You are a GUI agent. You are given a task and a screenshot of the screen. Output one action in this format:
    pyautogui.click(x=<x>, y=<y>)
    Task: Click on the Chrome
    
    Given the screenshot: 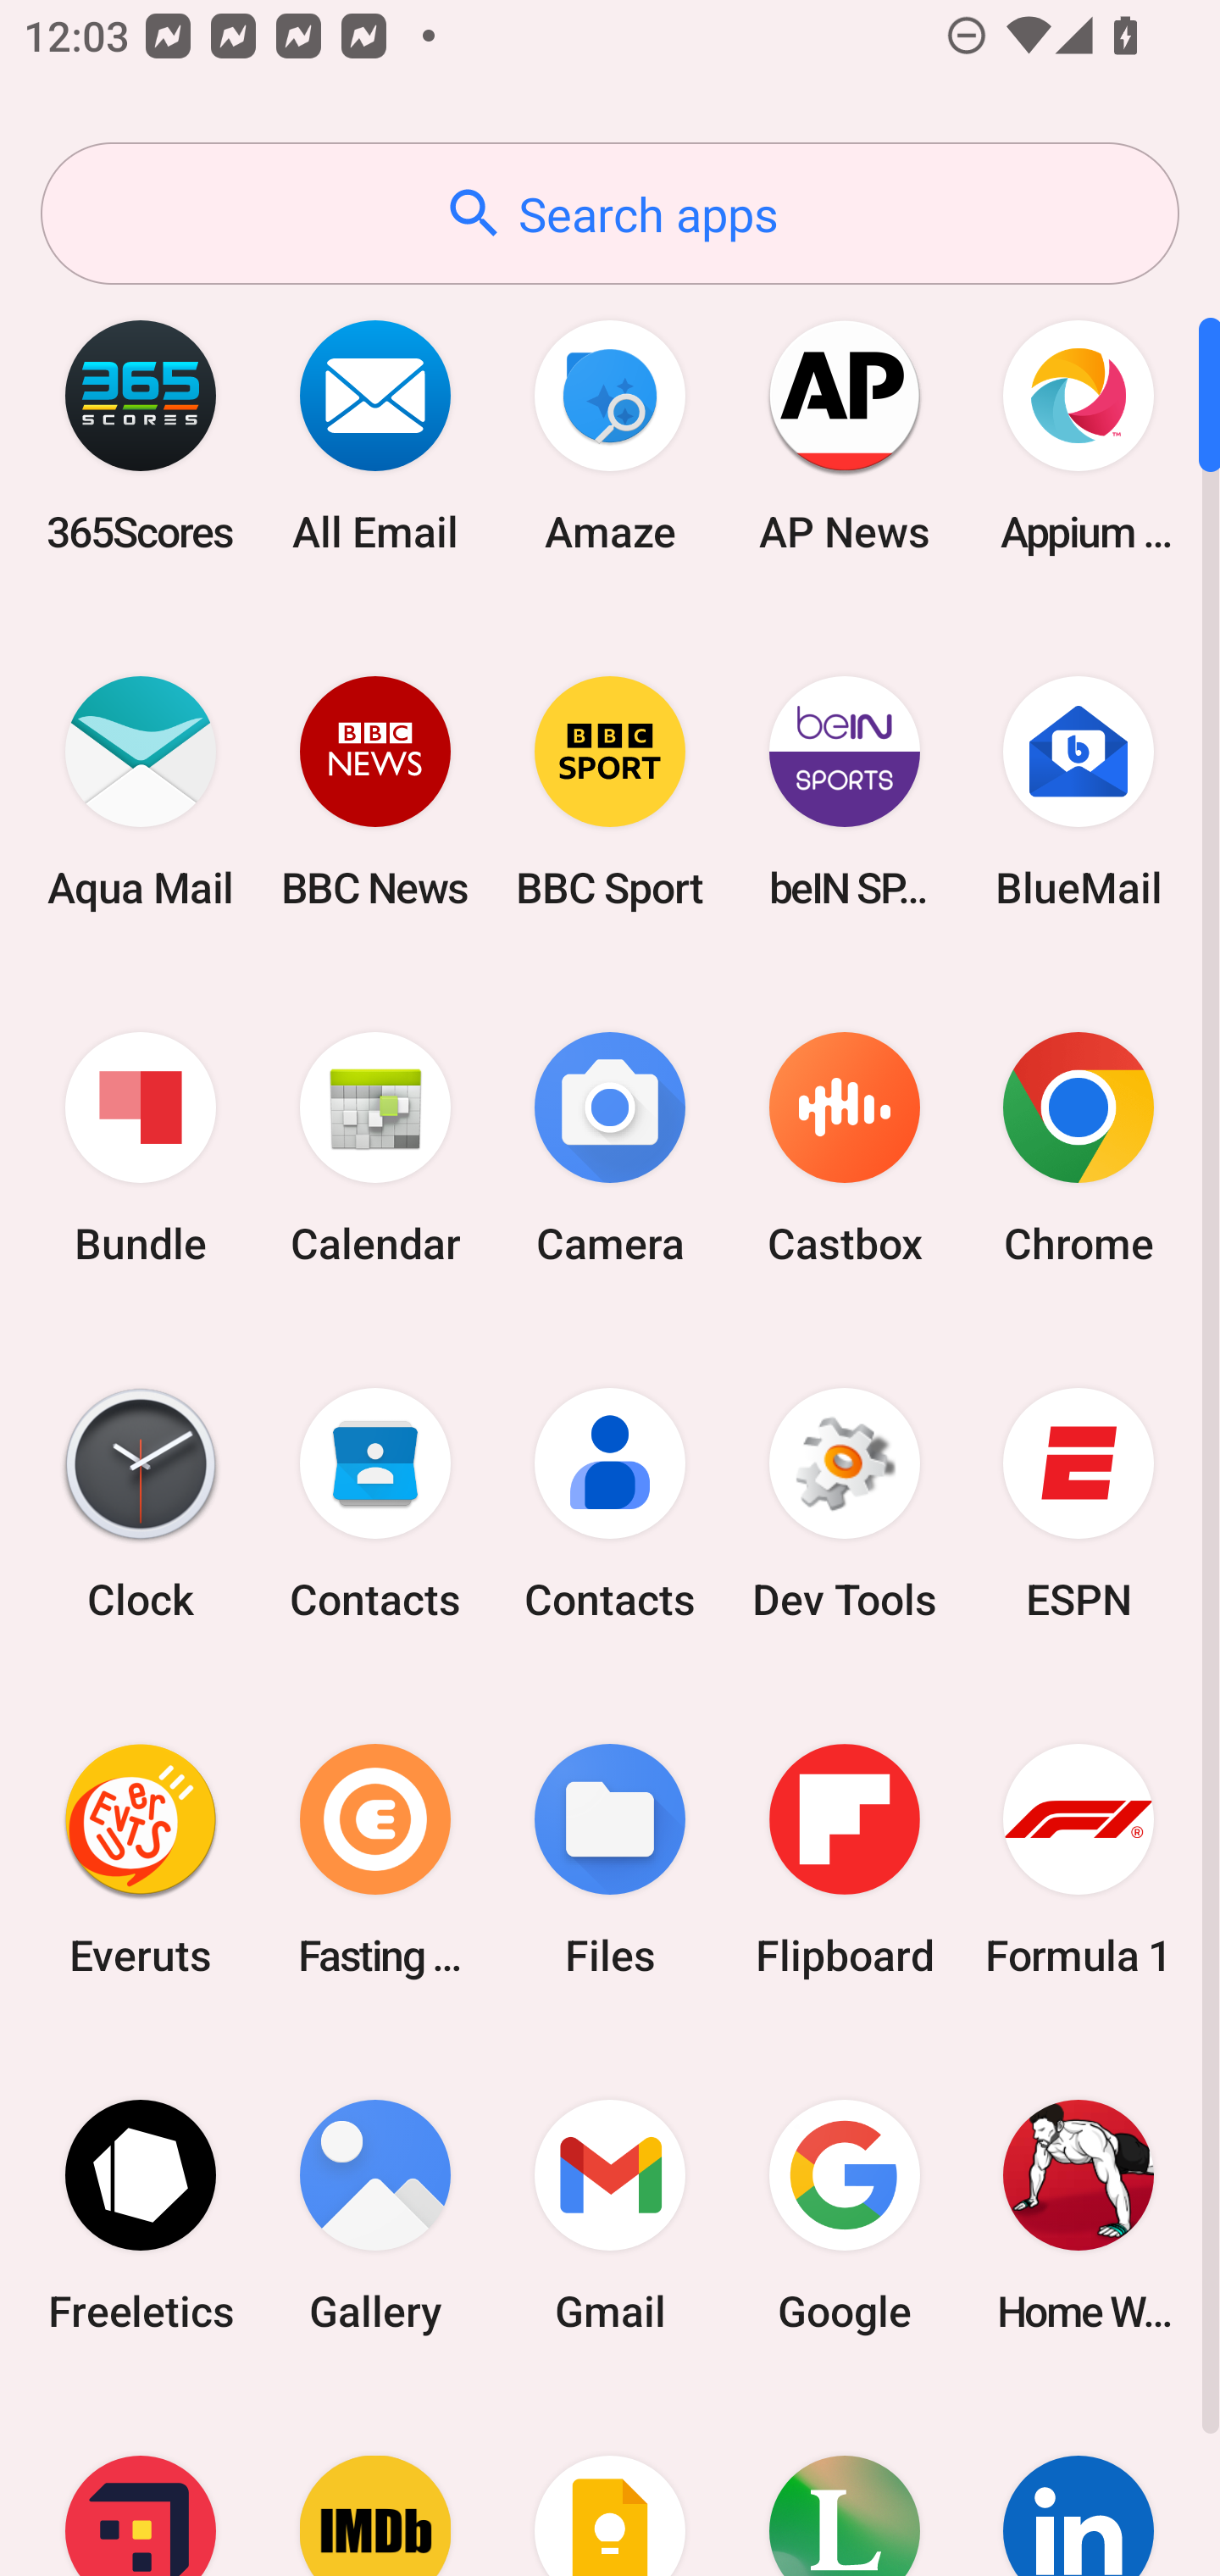 What is the action you would take?
    pyautogui.click(x=1079, y=1149)
    